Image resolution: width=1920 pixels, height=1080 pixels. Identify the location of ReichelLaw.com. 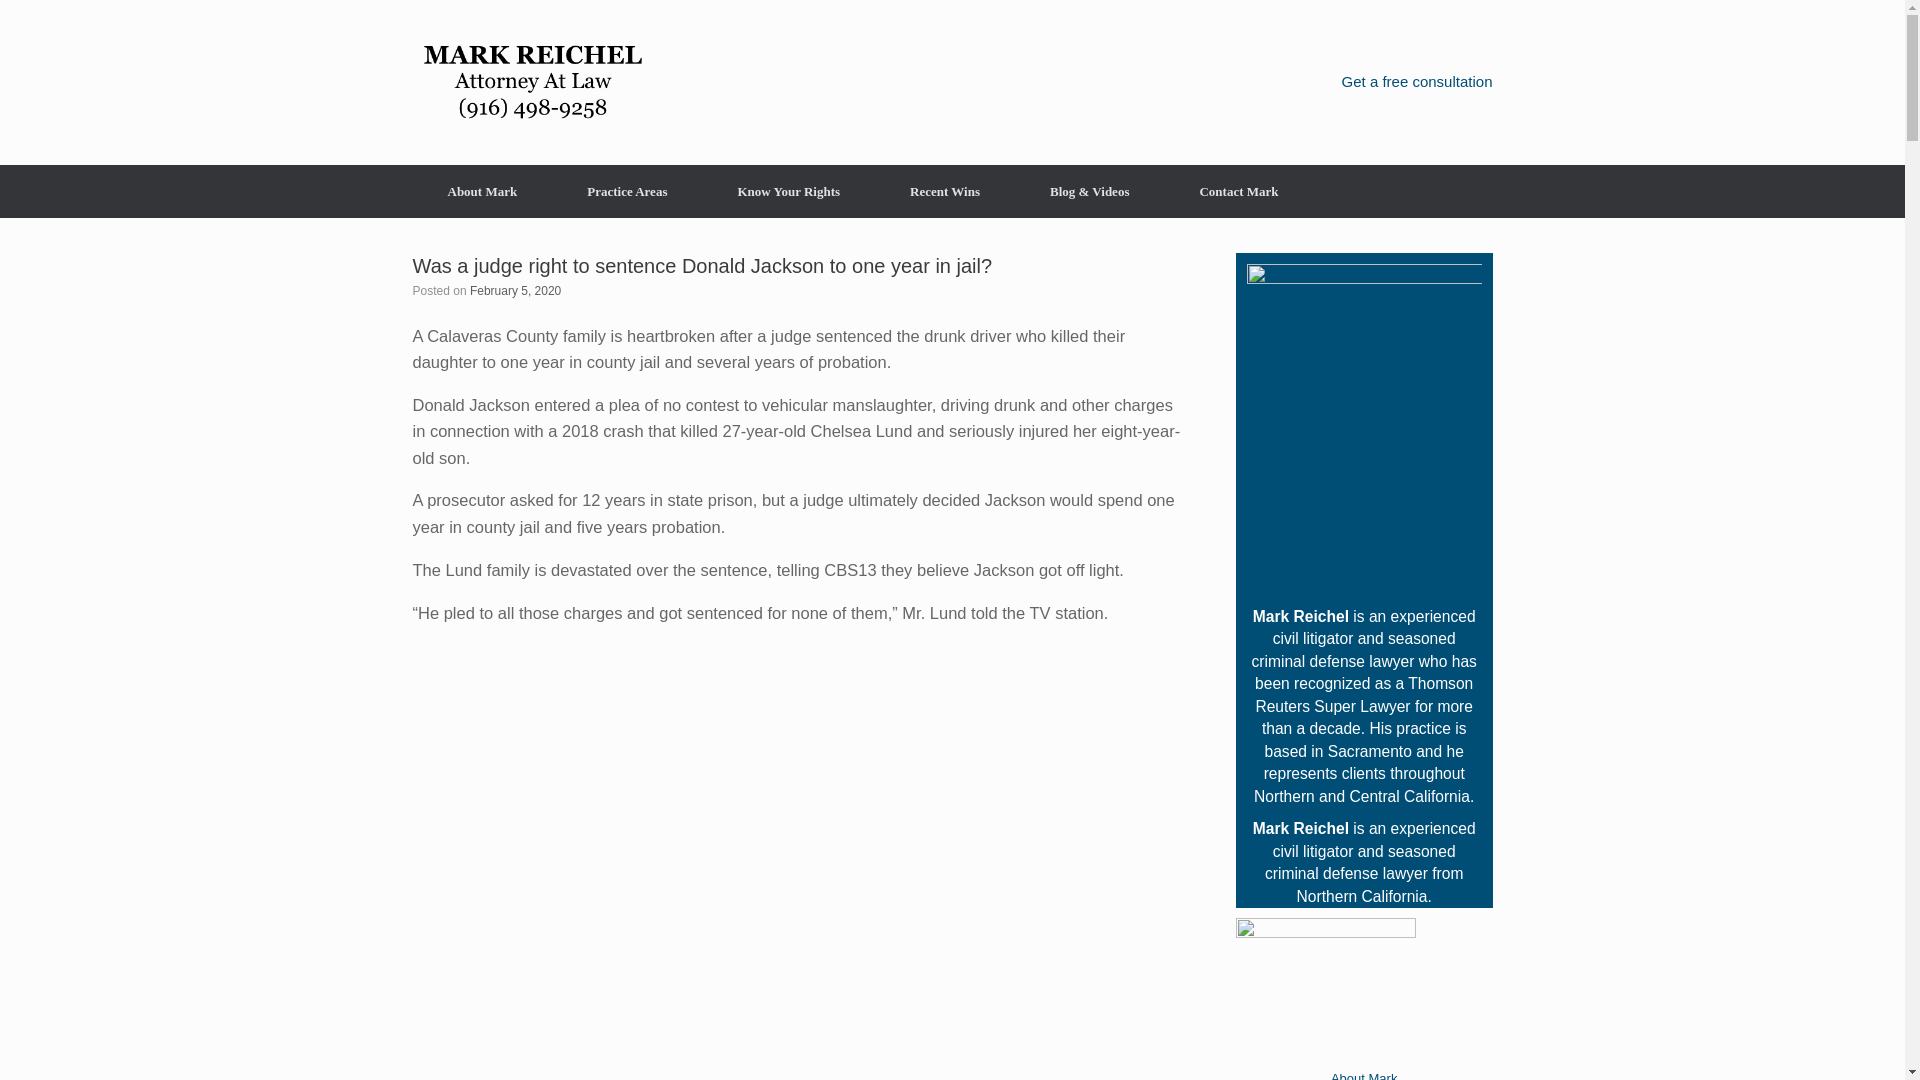
(532, 82).